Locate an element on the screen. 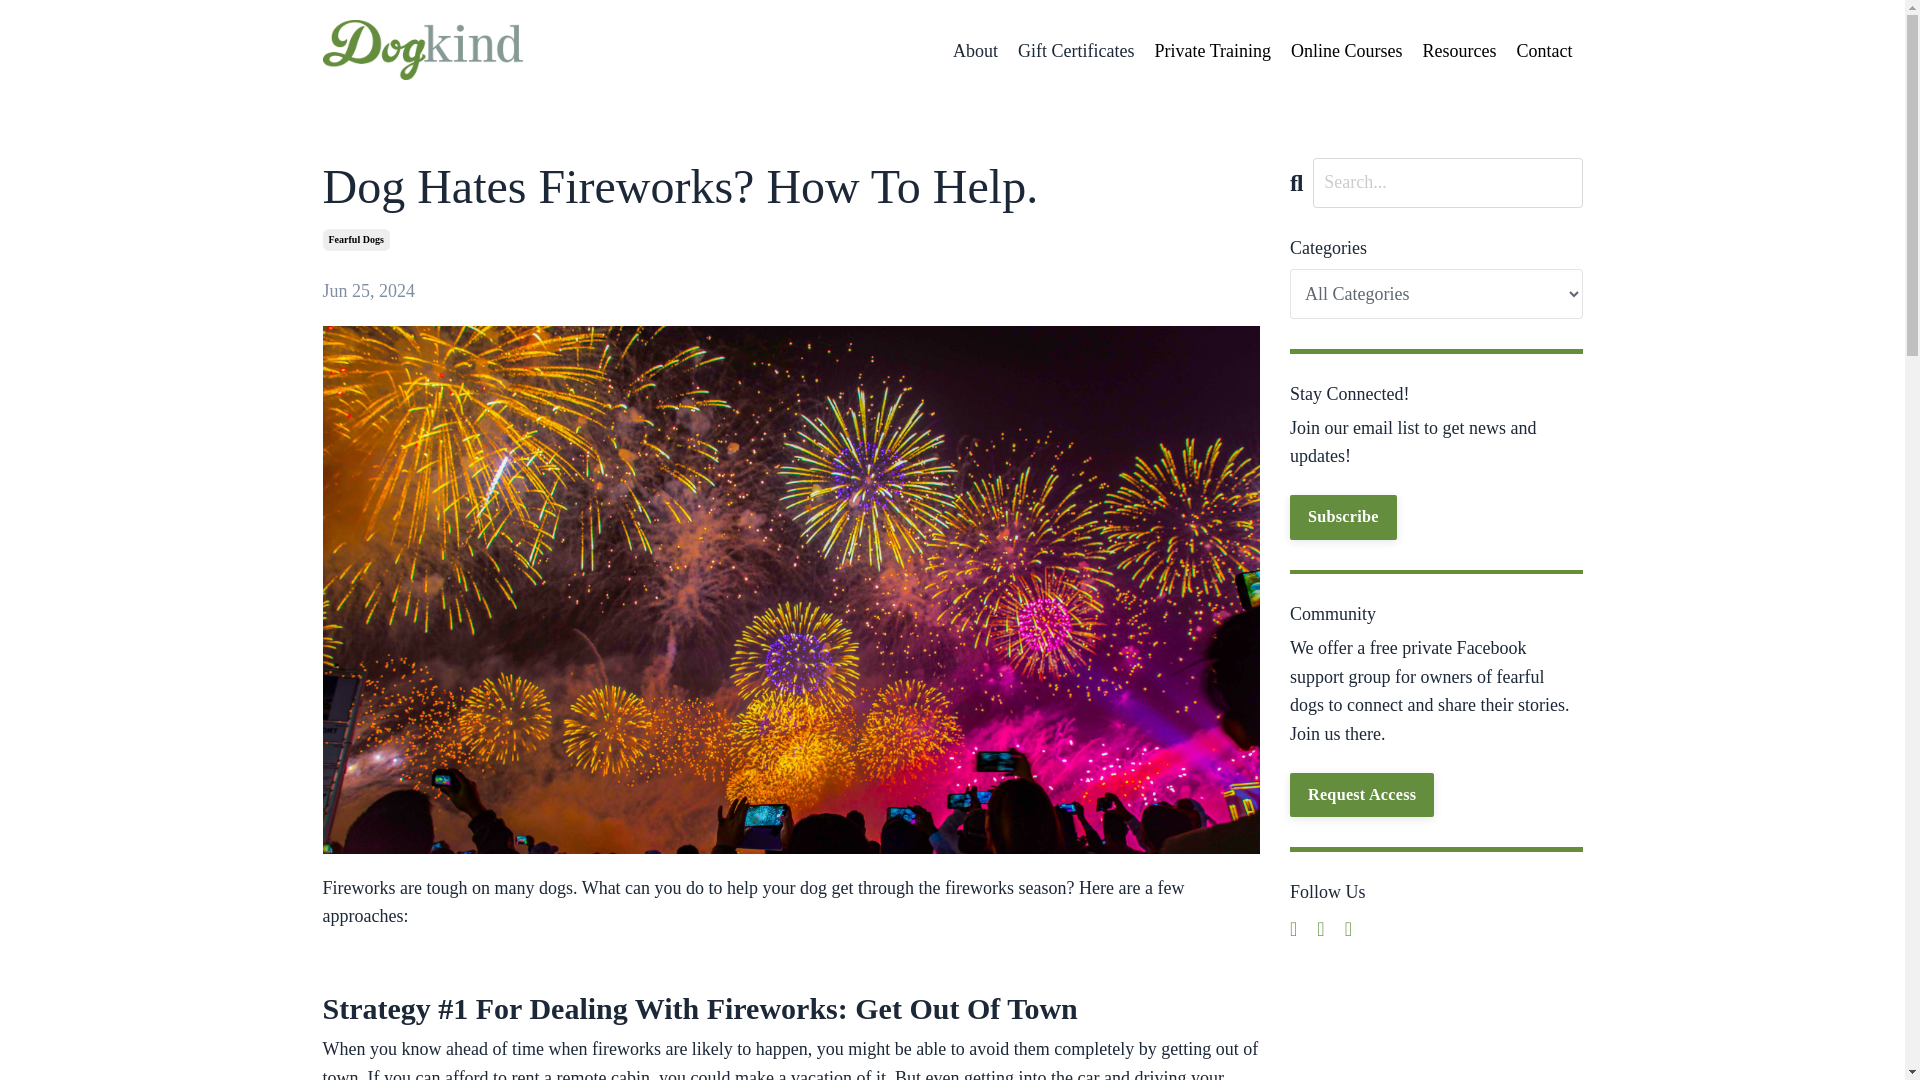 Image resolution: width=1920 pixels, height=1080 pixels. Contact is located at coordinates (1544, 50).